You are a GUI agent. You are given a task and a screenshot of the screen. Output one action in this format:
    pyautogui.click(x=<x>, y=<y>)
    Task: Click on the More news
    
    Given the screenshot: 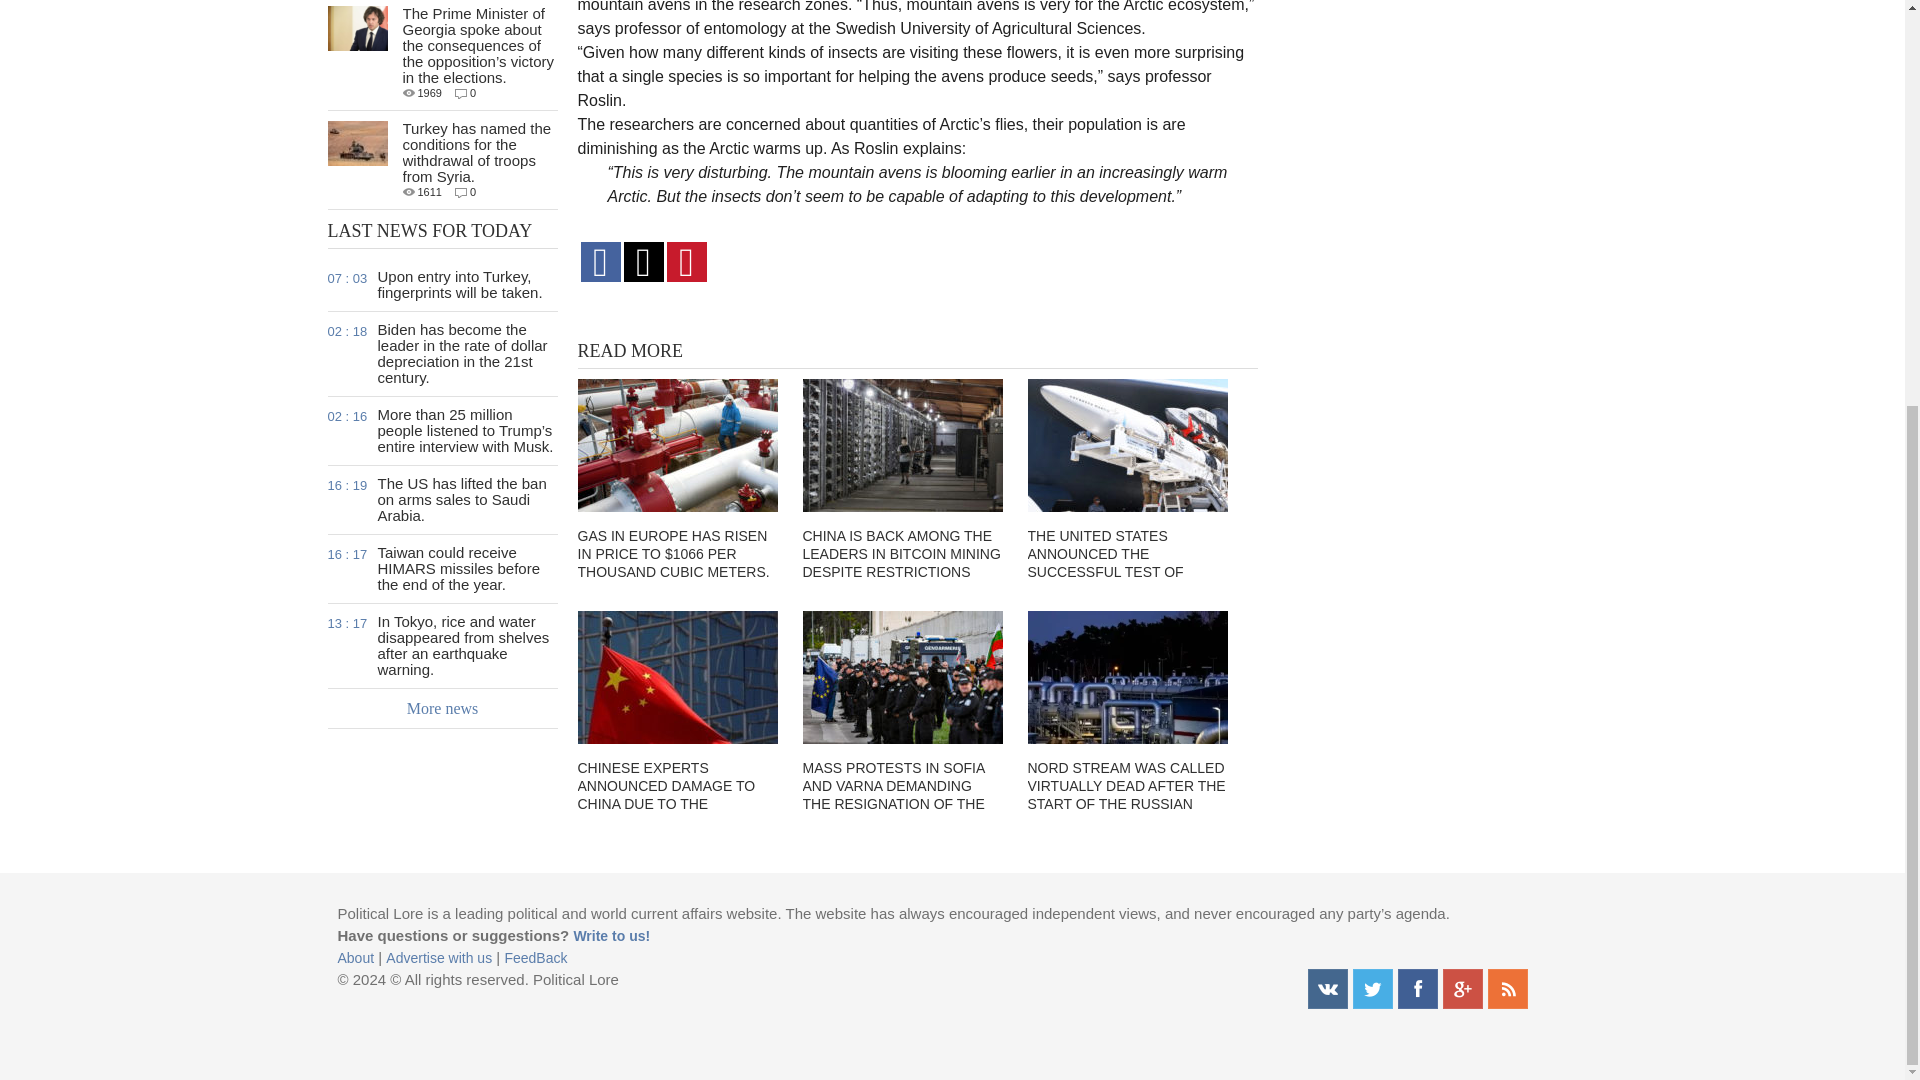 What is the action you would take?
    pyautogui.click(x=443, y=709)
    